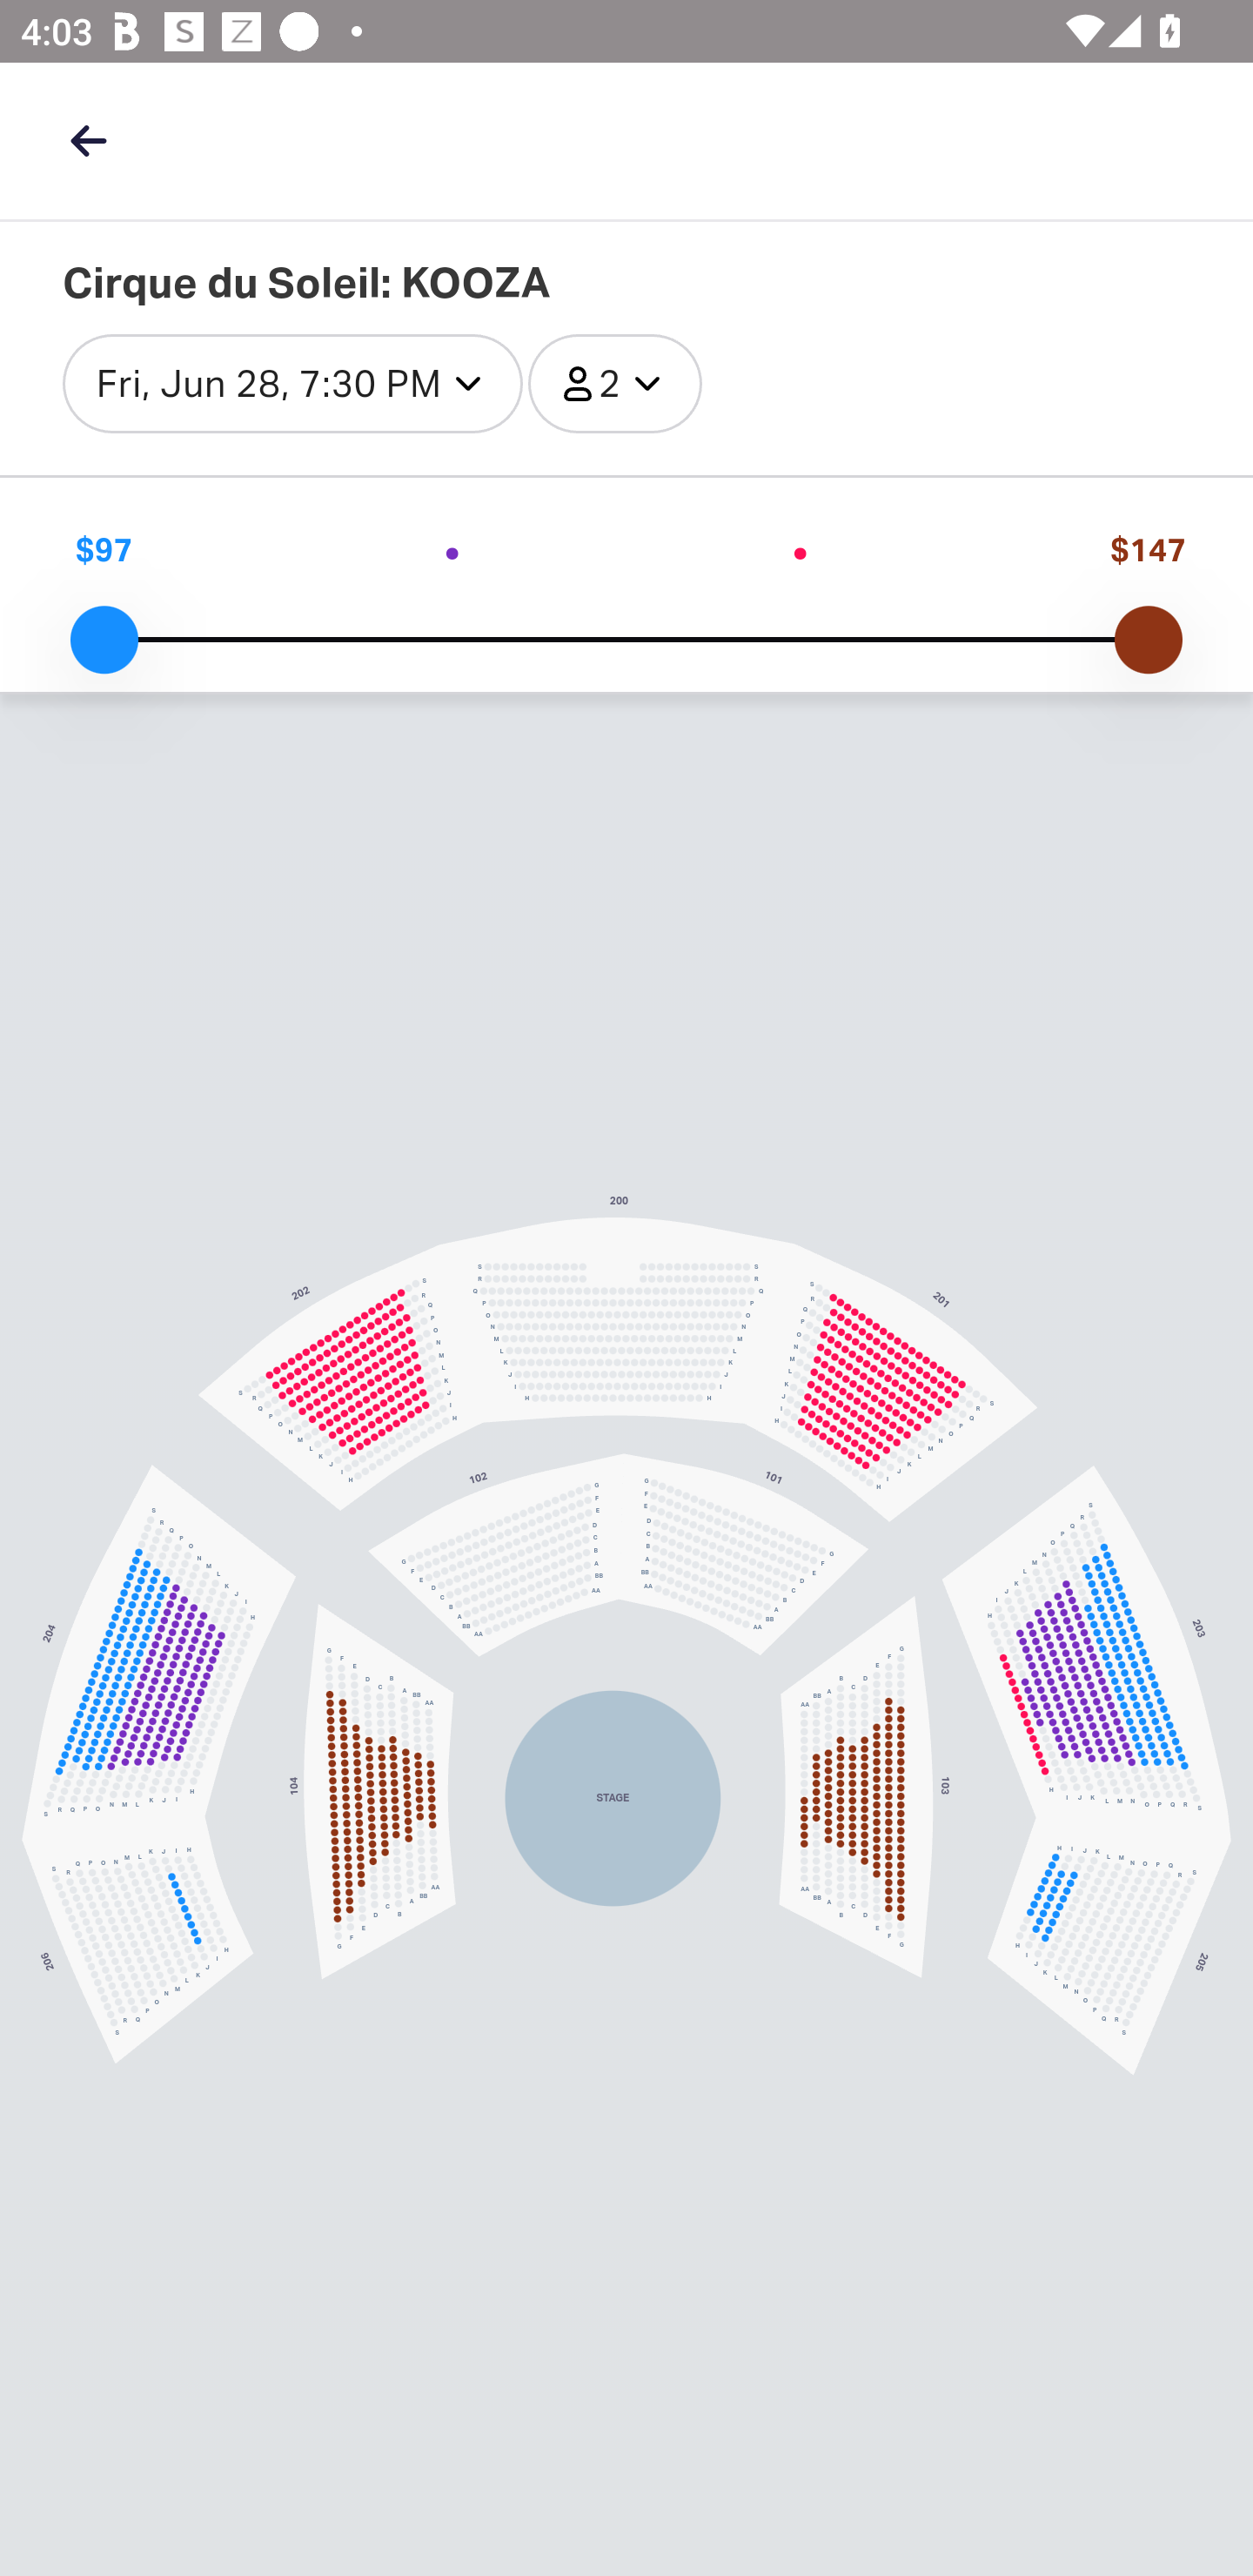  I want to click on •, so click(452, 550).